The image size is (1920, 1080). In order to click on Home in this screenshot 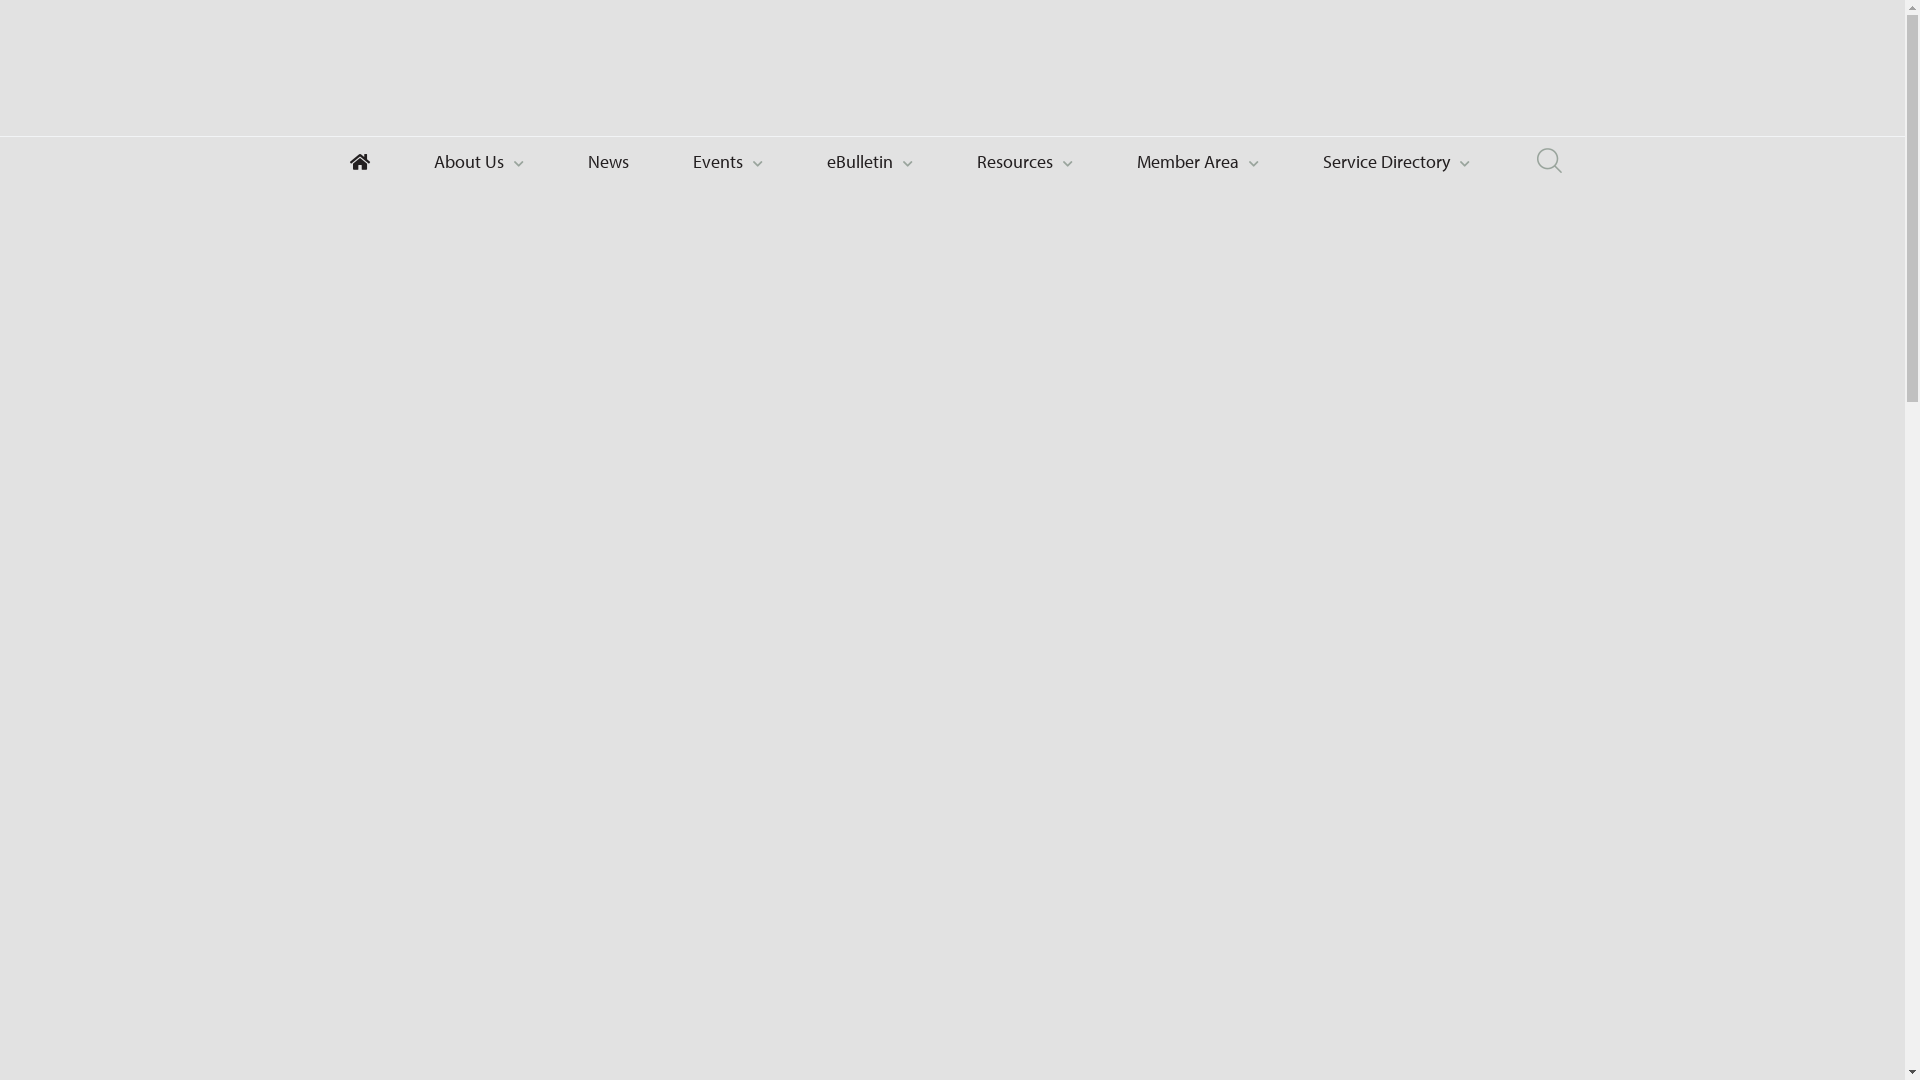, I will do `click(360, 162)`.